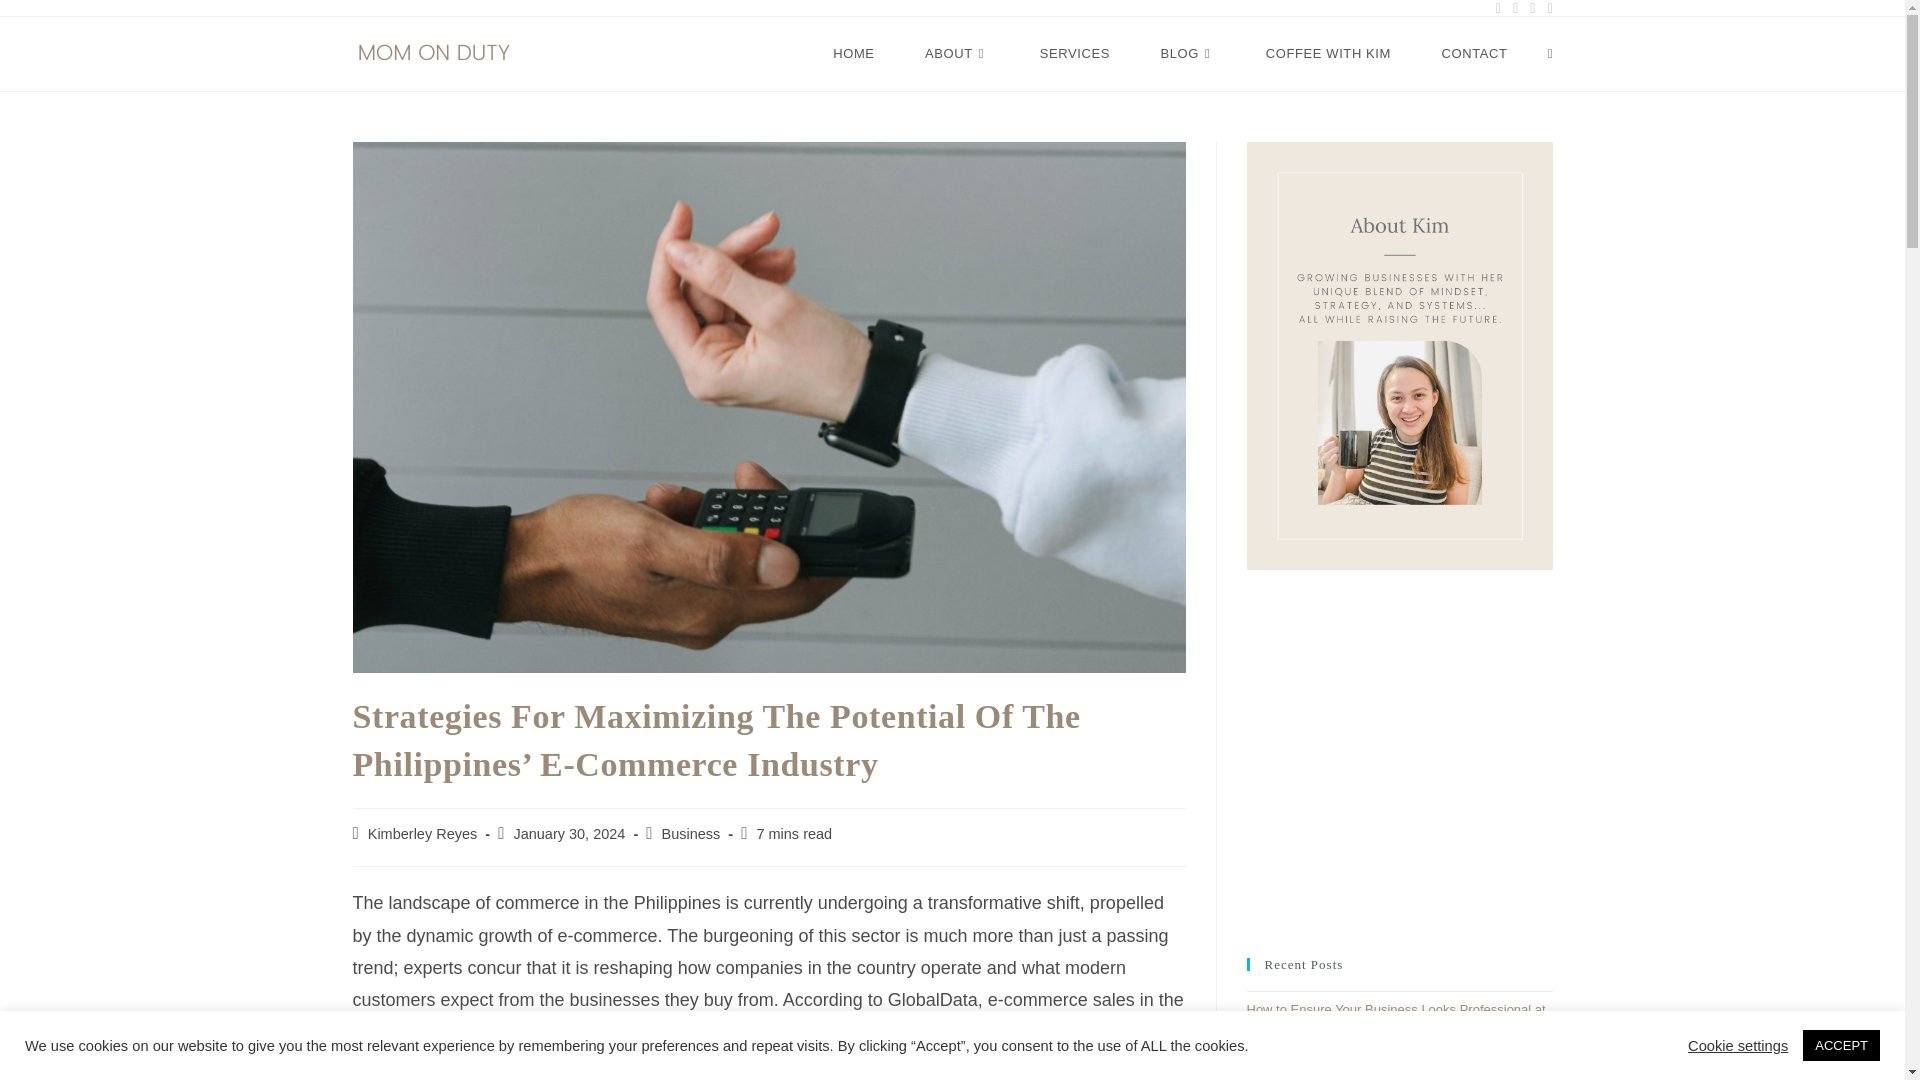  Describe the element at coordinates (423, 834) in the screenshot. I see `Posts by Kimberley Reyes` at that location.